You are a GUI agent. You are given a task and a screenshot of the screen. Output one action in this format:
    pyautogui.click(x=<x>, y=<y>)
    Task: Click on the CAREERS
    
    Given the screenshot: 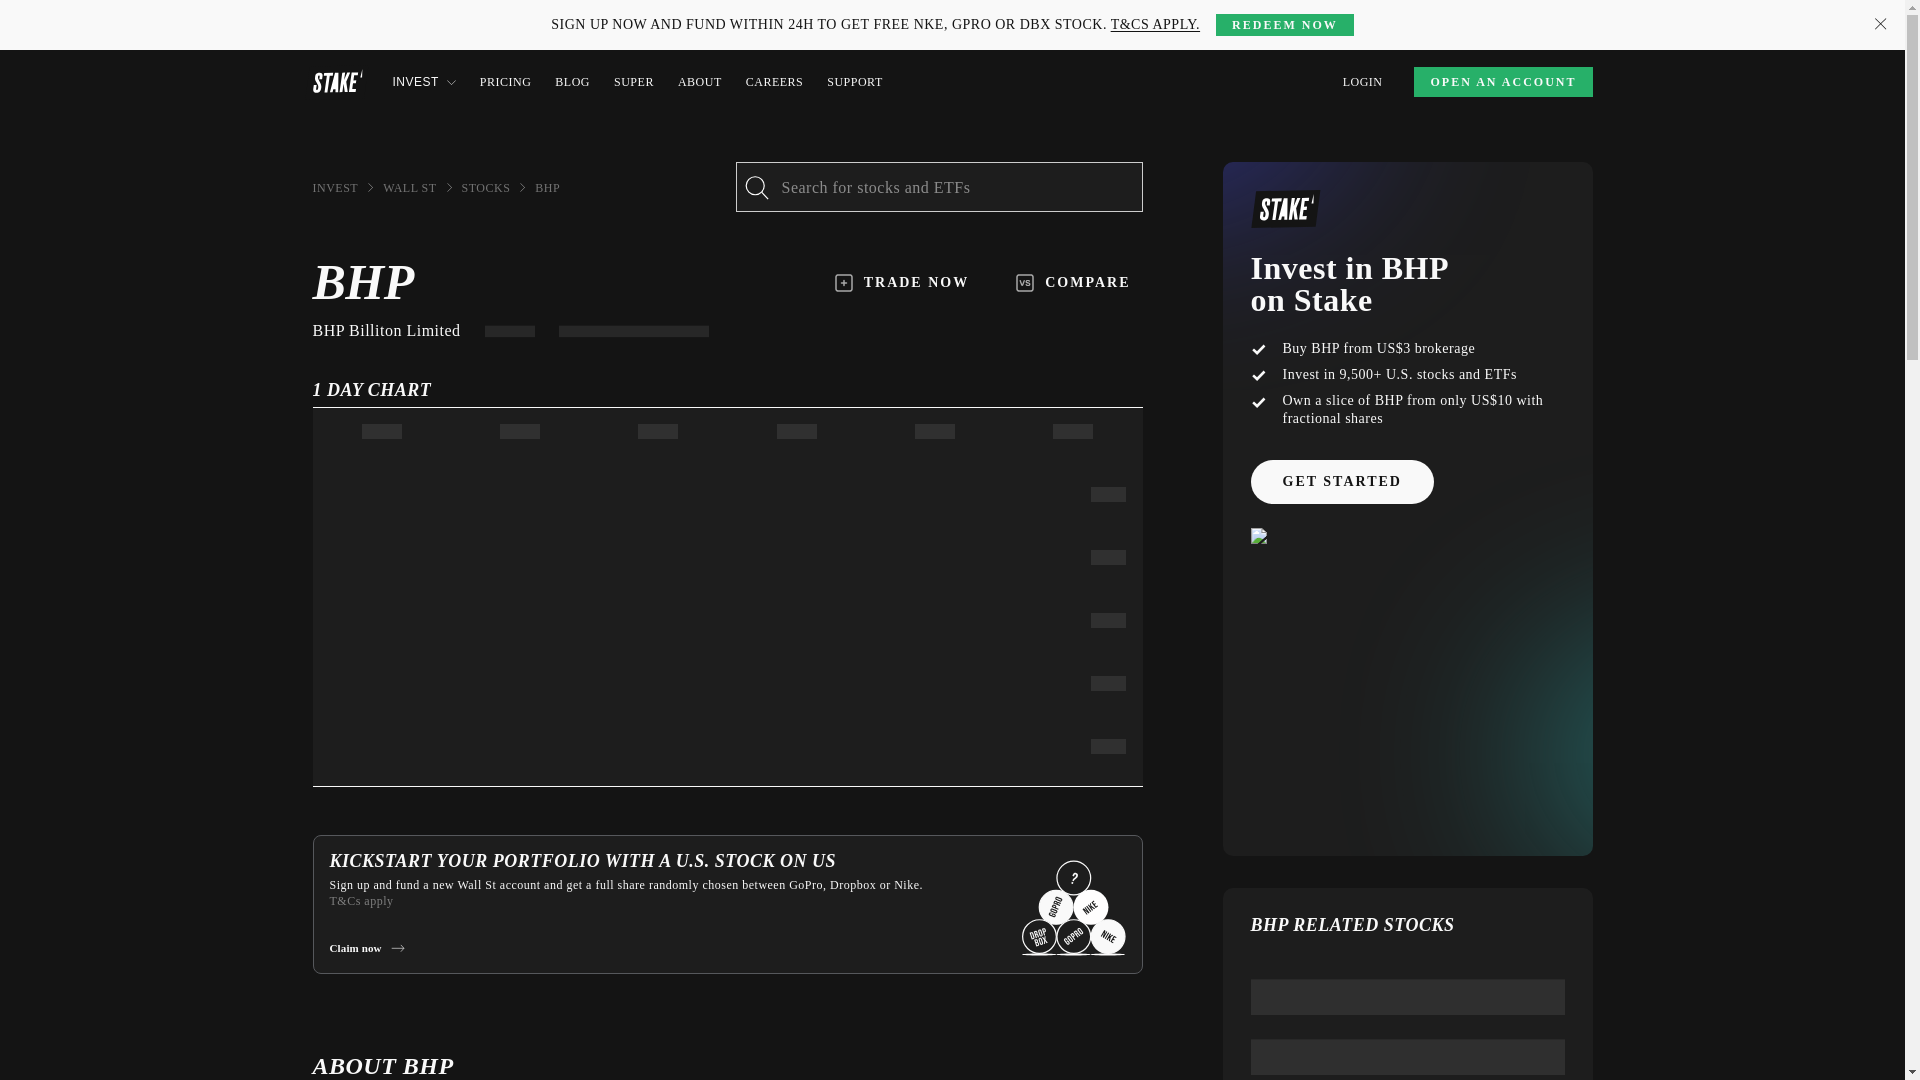 What is the action you would take?
    pyautogui.click(x=775, y=82)
    